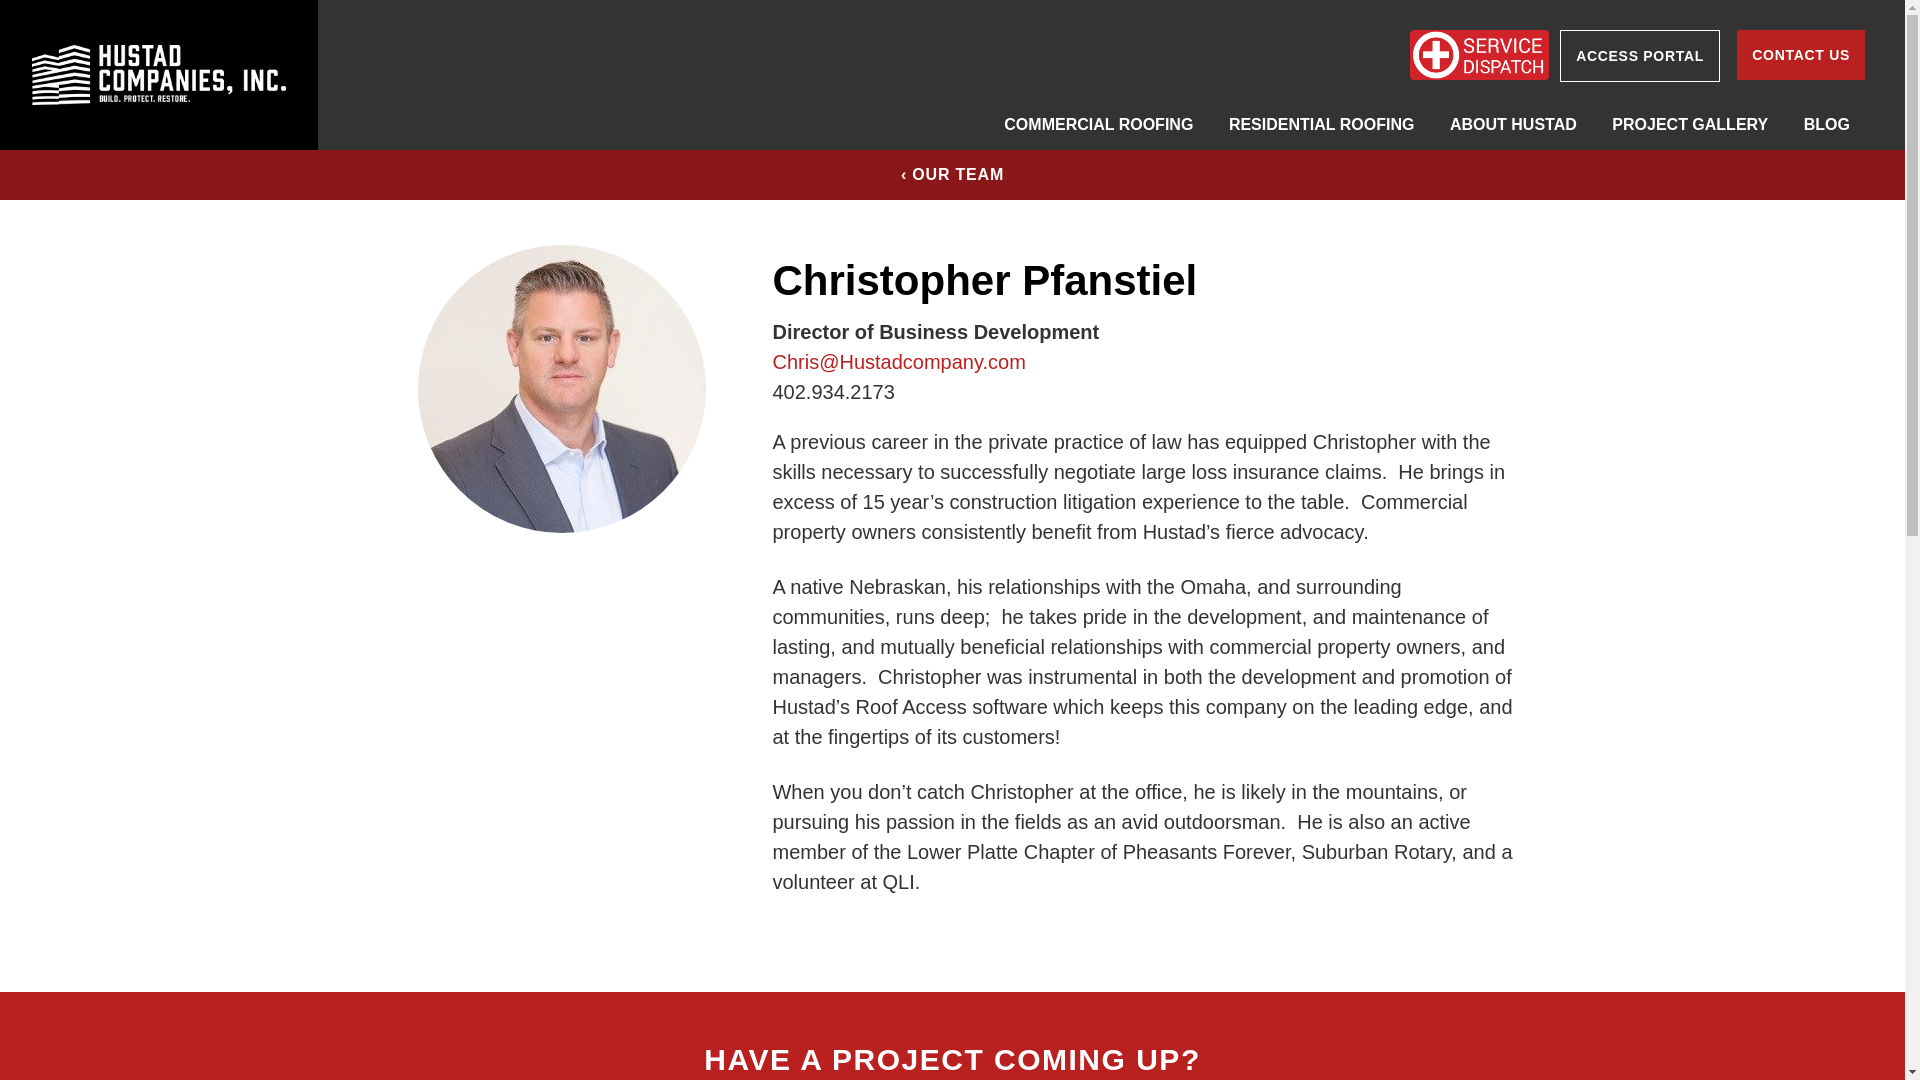  What do you see at coordinates (1098, 125) in the screenshot?
I see `COMMERCIAL ROOFING` at bounding box center [1098, 125].